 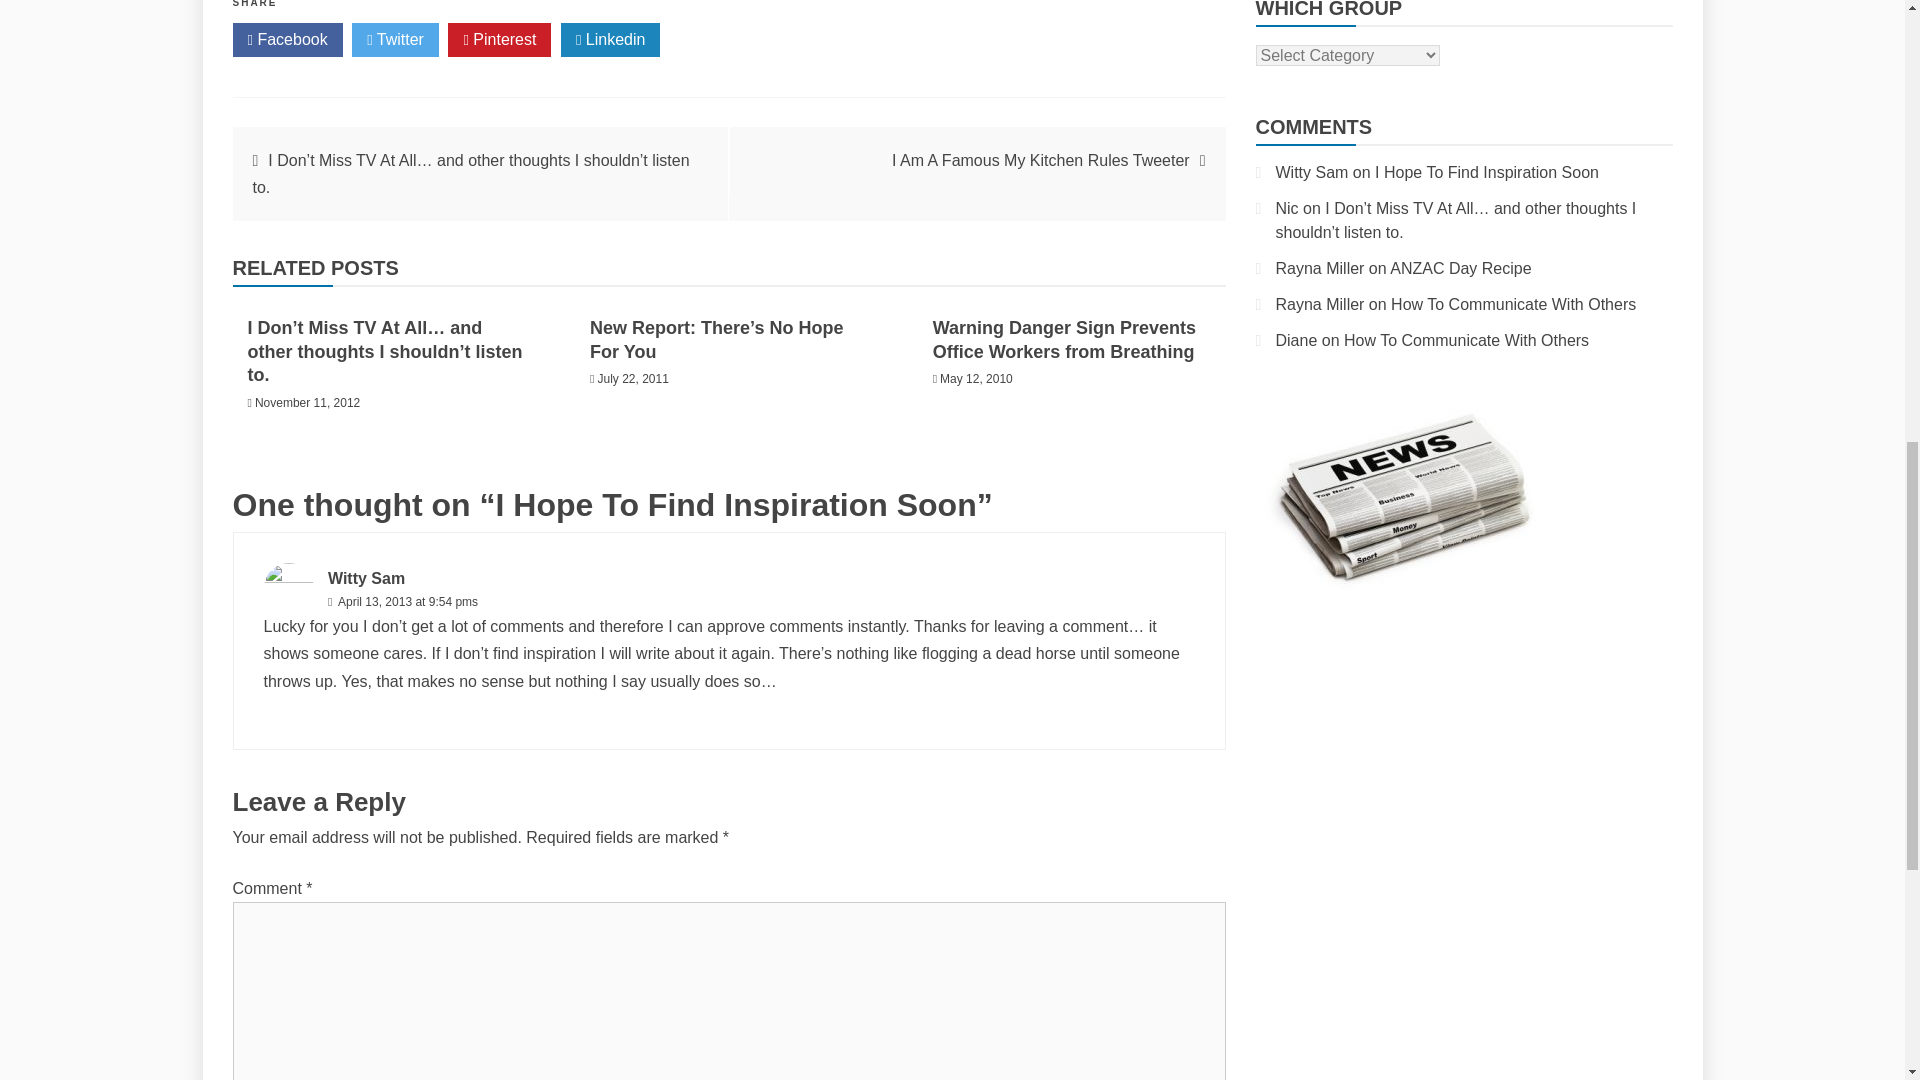 I want to click on I Am A Famous My Kitchen Rules Tweeter, so click(x=1041, y=160).